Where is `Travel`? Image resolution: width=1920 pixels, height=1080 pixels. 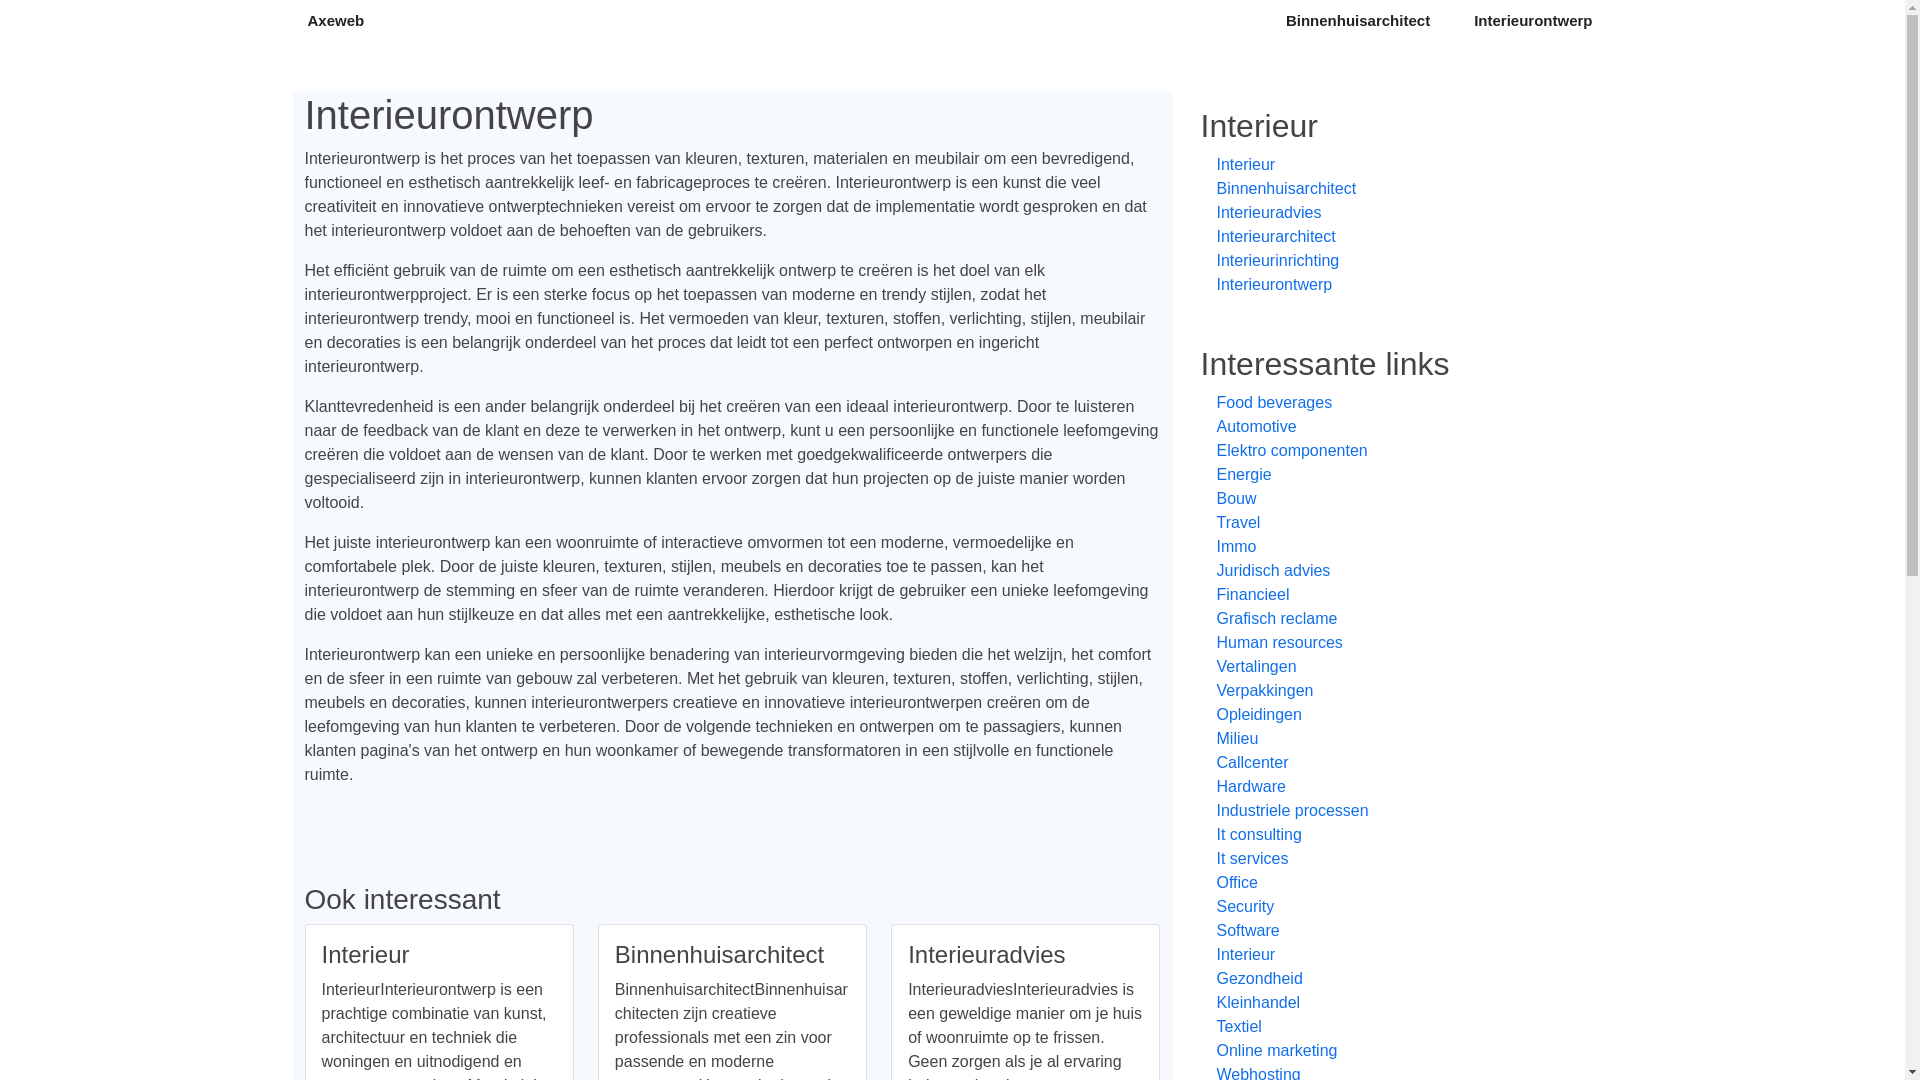
Travel is located at coordinates (1392, 523).